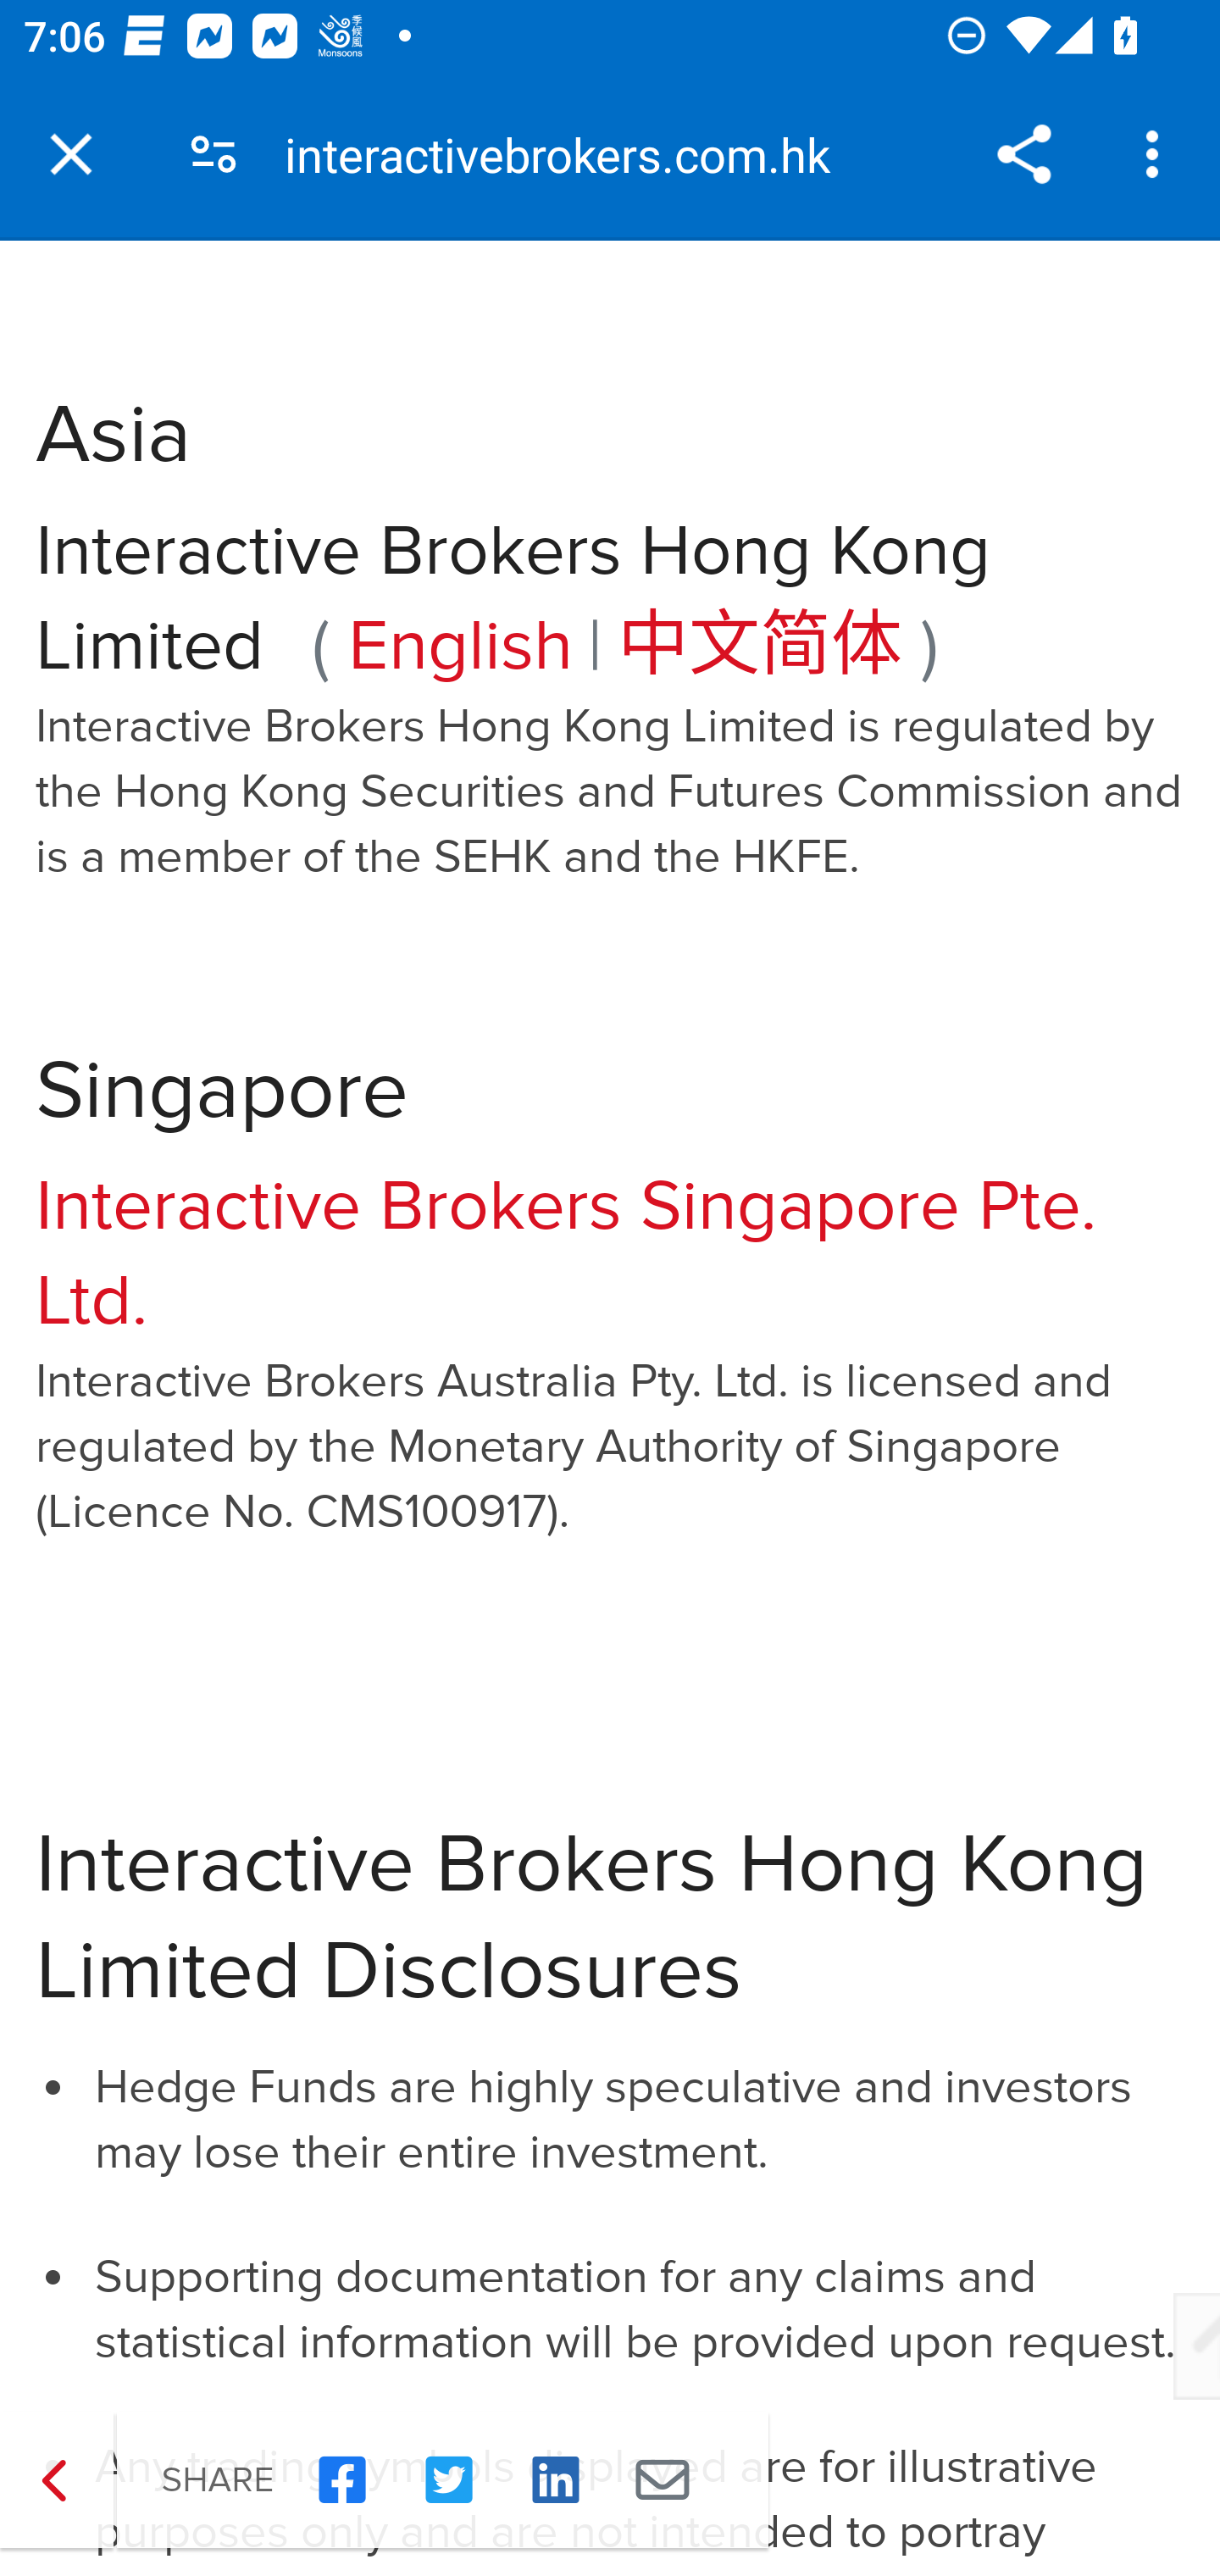 Image resolution: width=1220 pixels, height=2576 pixels. I want to click on Close tab, so click(71, 154).